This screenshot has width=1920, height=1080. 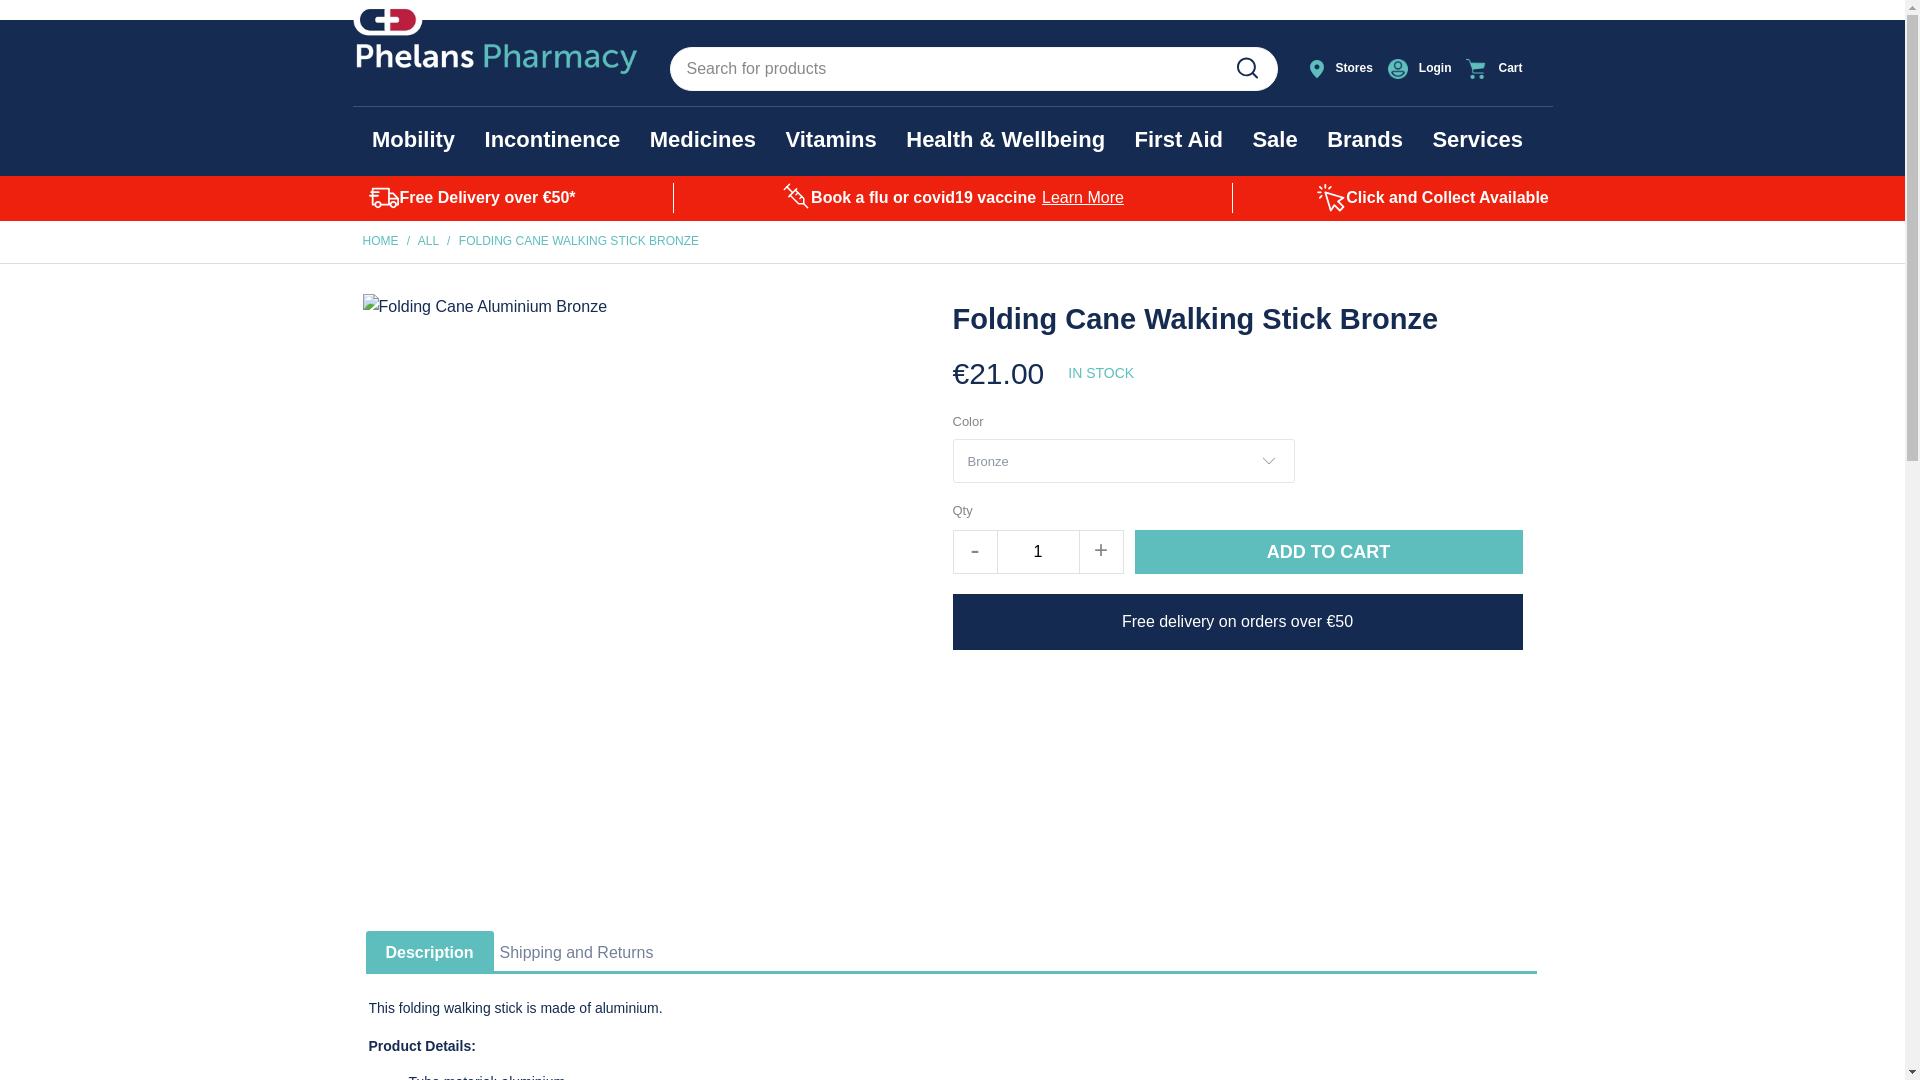 I want to click on Login, so click(x=1422, y=68).